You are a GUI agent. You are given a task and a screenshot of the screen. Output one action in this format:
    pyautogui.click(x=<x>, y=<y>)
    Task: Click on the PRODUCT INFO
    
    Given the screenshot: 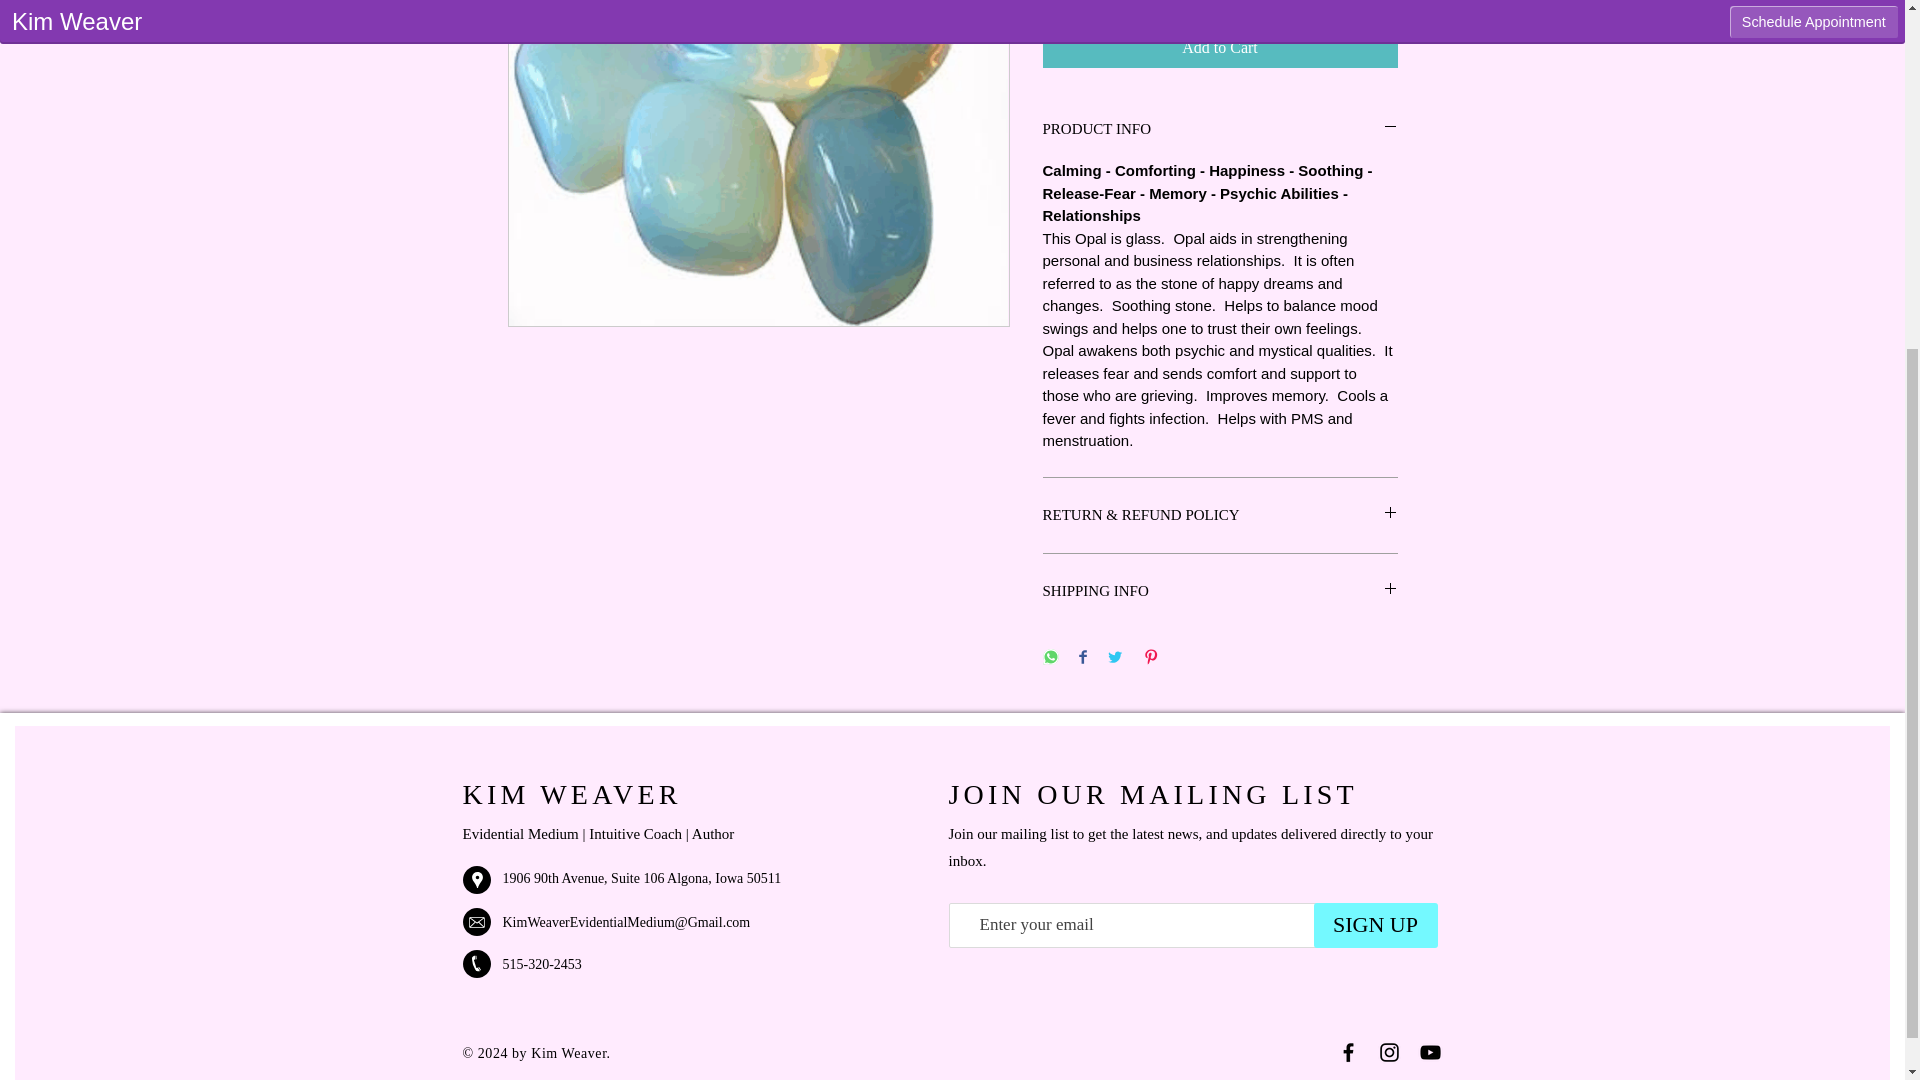 What is the action you would take?
    pyautogui.click(x=1220, y=128)
    